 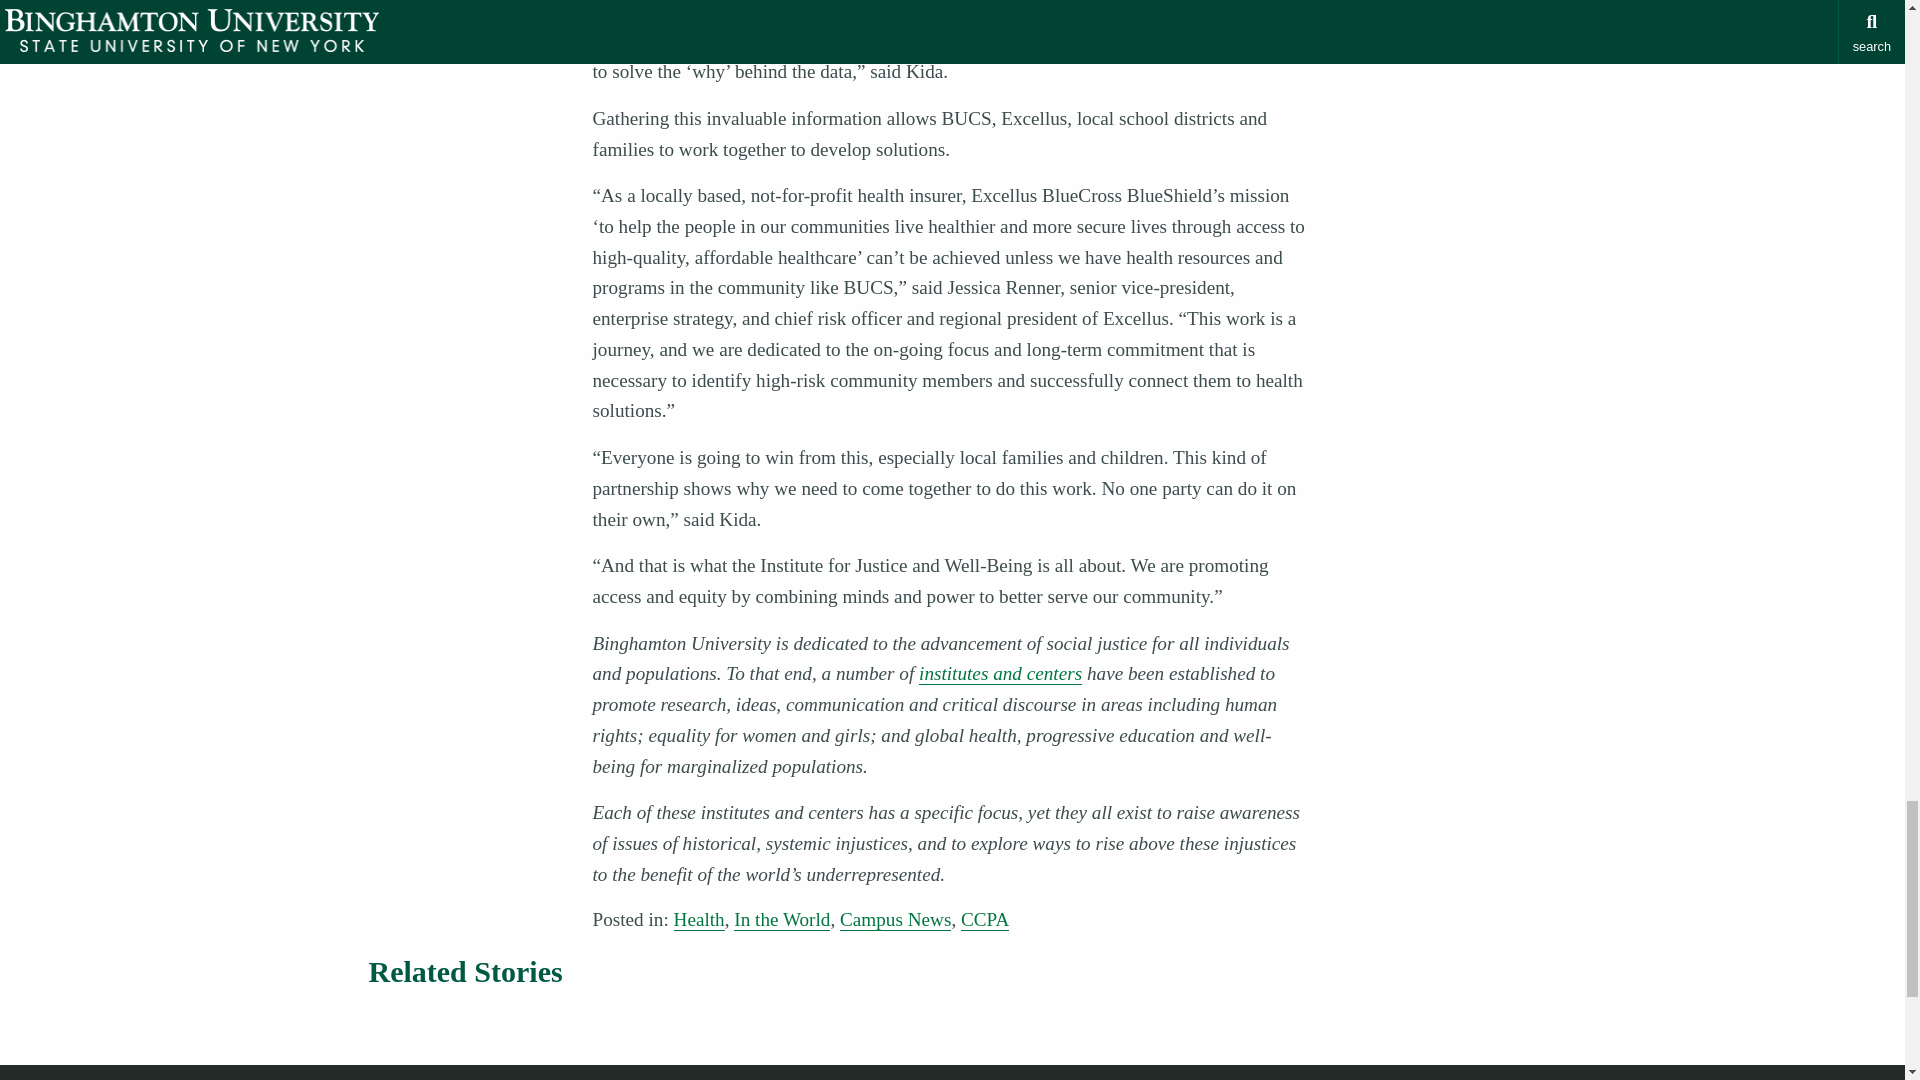 I want to click on In the World, so click(x=781, y=920).